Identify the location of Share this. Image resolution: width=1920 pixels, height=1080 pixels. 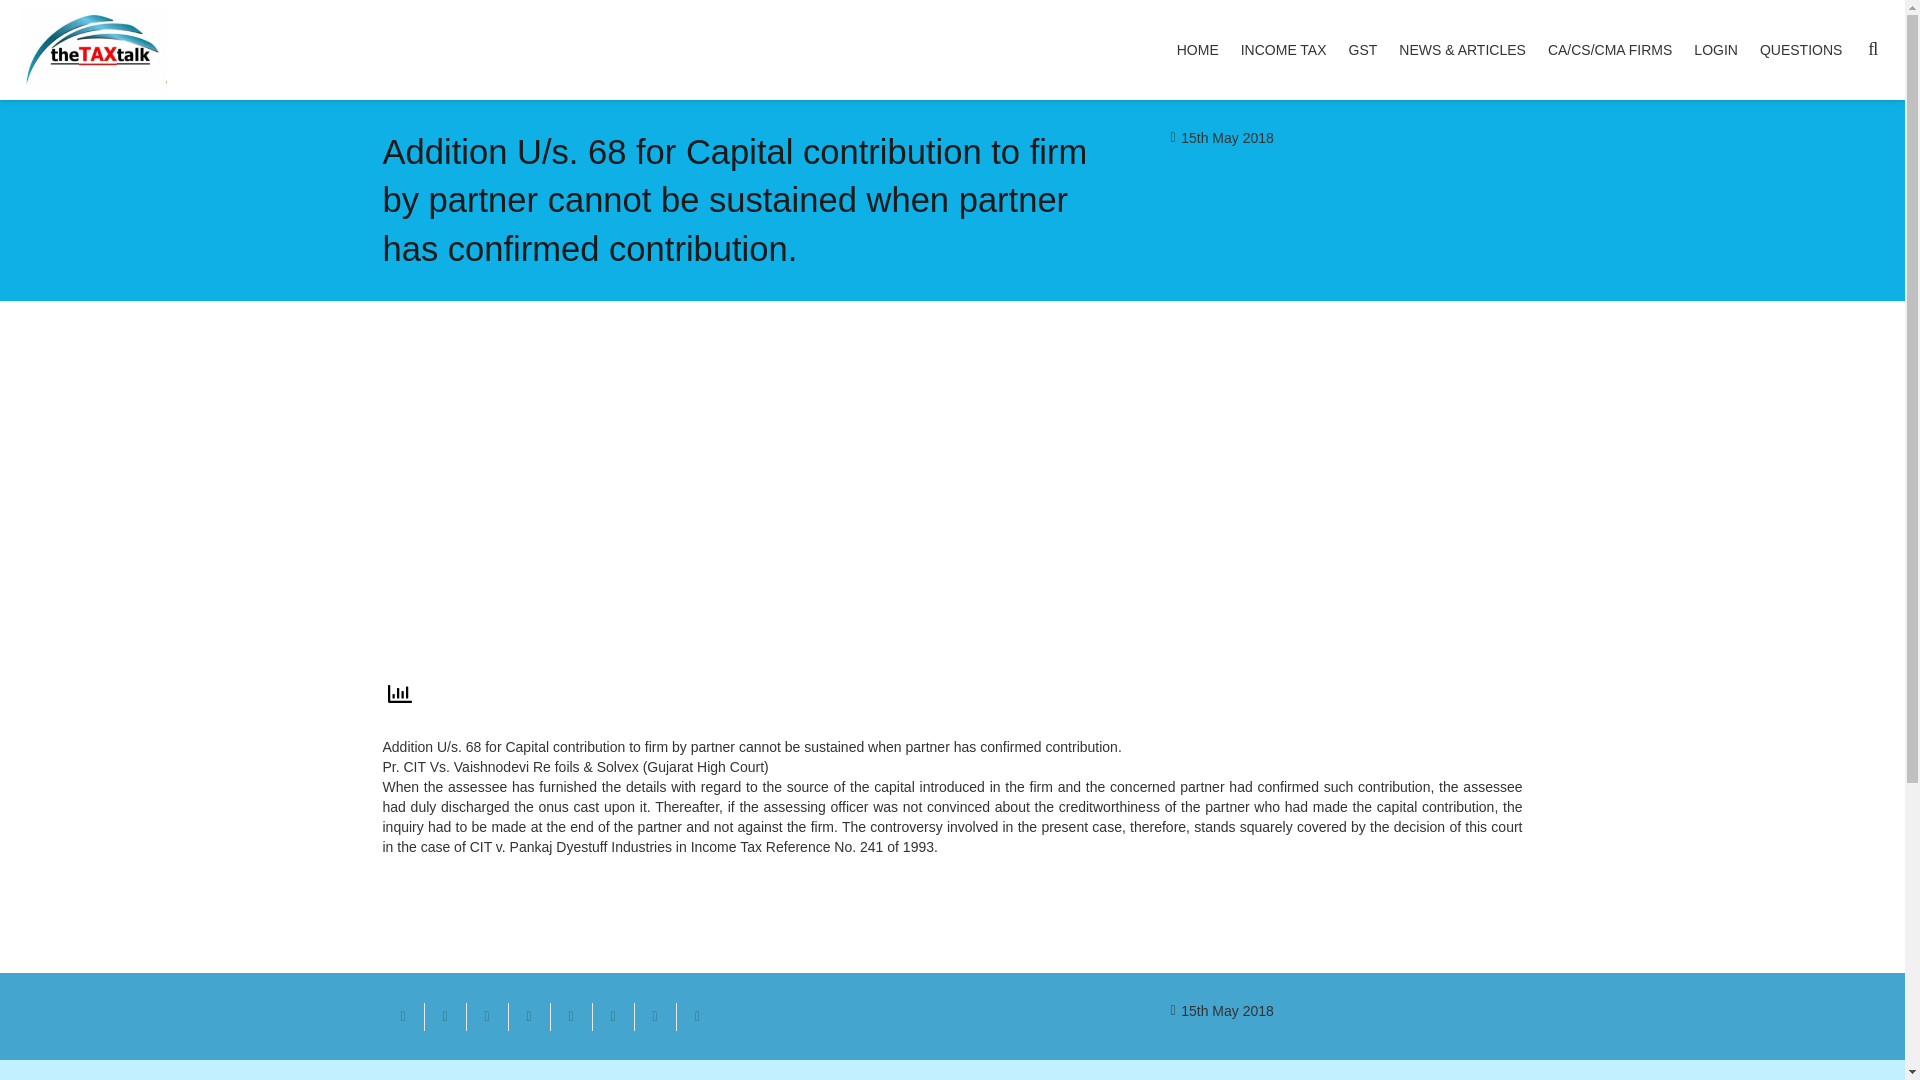
(528, 1017).